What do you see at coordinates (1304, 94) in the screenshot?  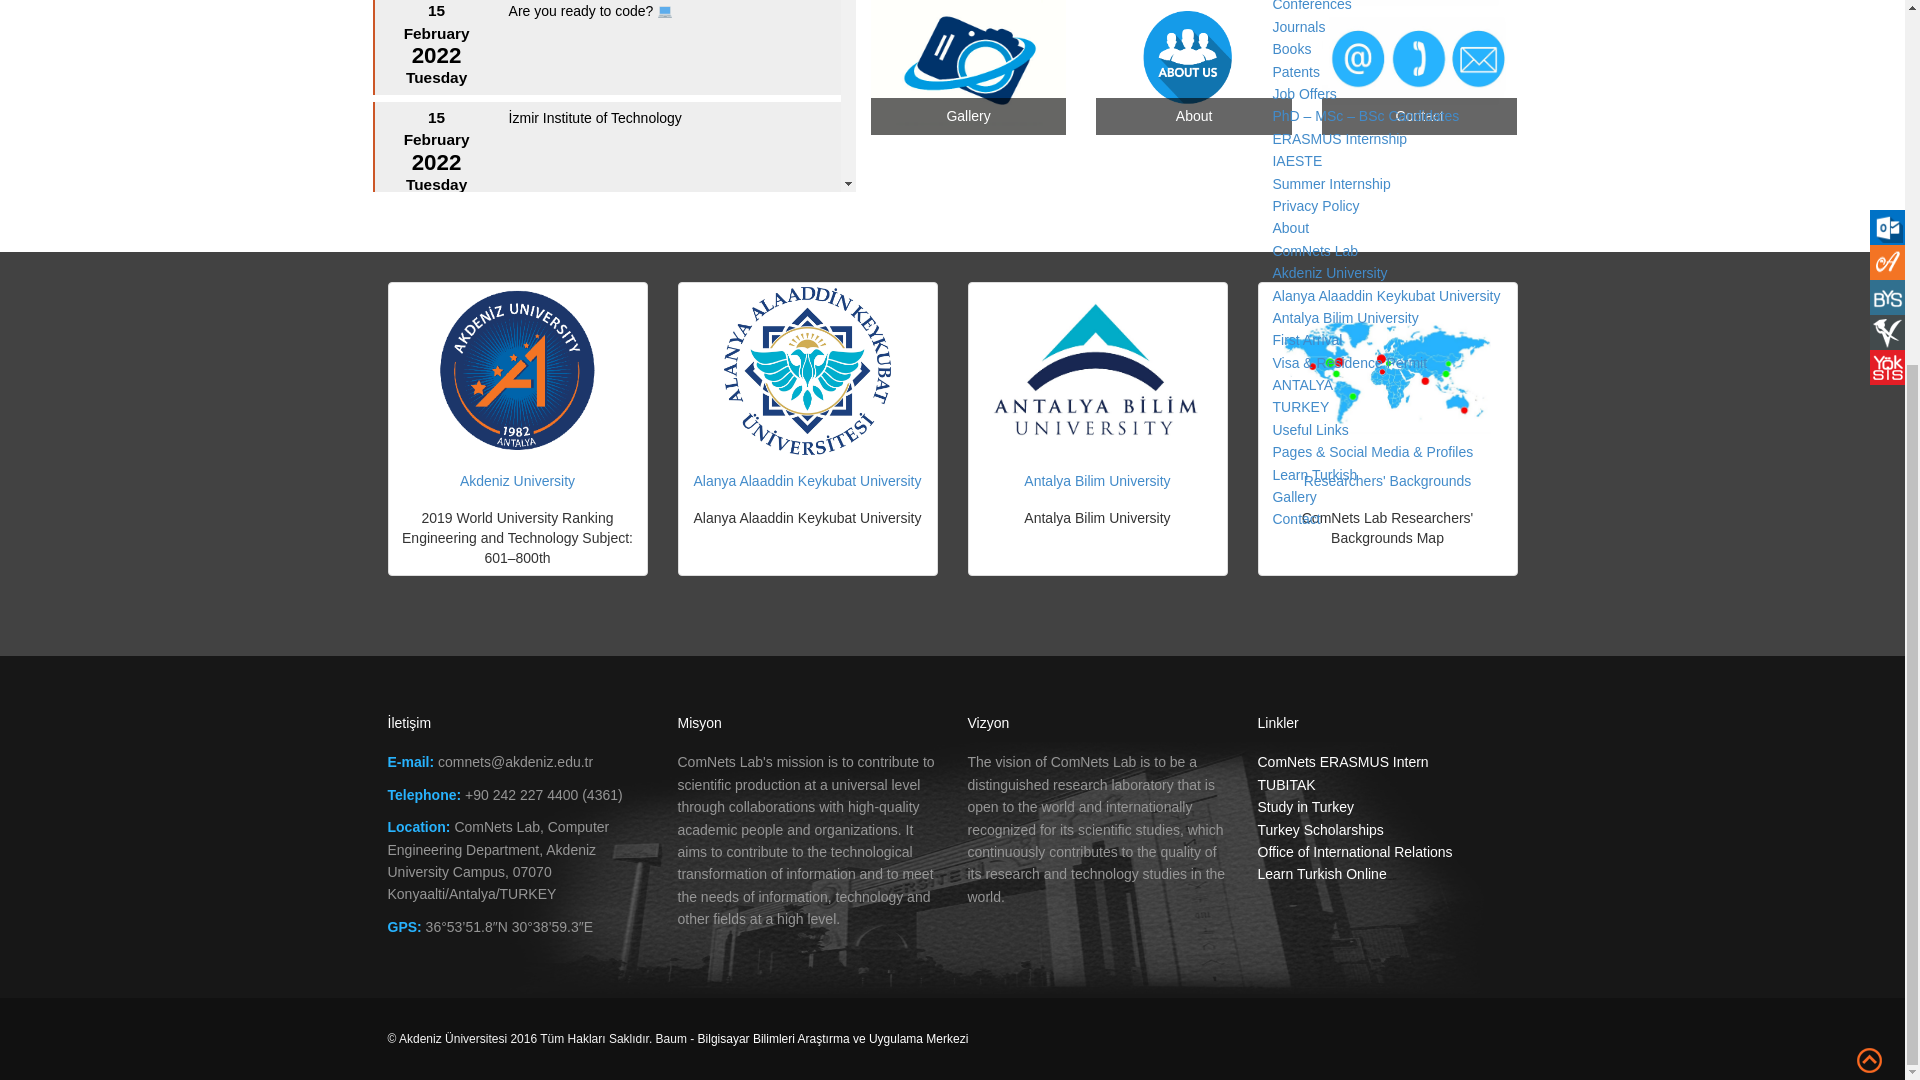 I see `Job Offers` at bounding box center [1304, 94].